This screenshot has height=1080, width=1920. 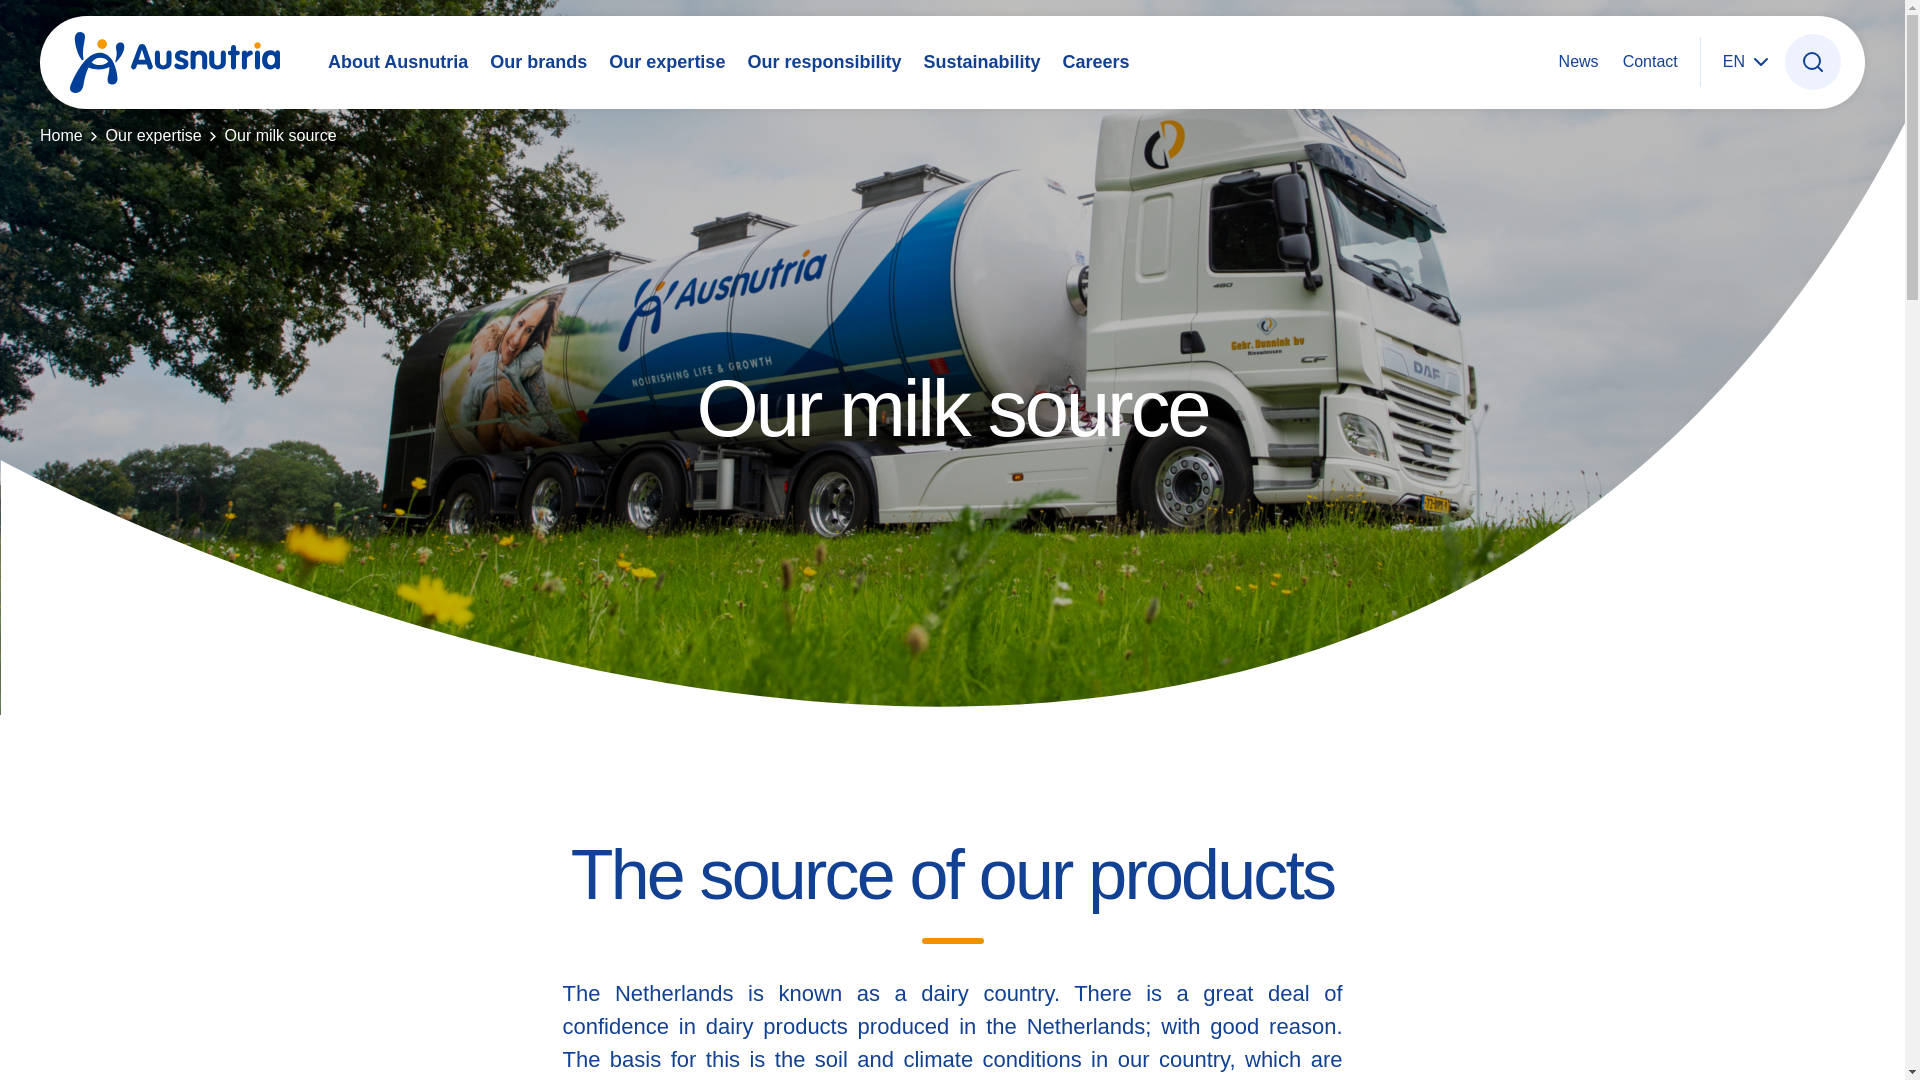 I want to click on Our brands, so click(x=538, y=62).